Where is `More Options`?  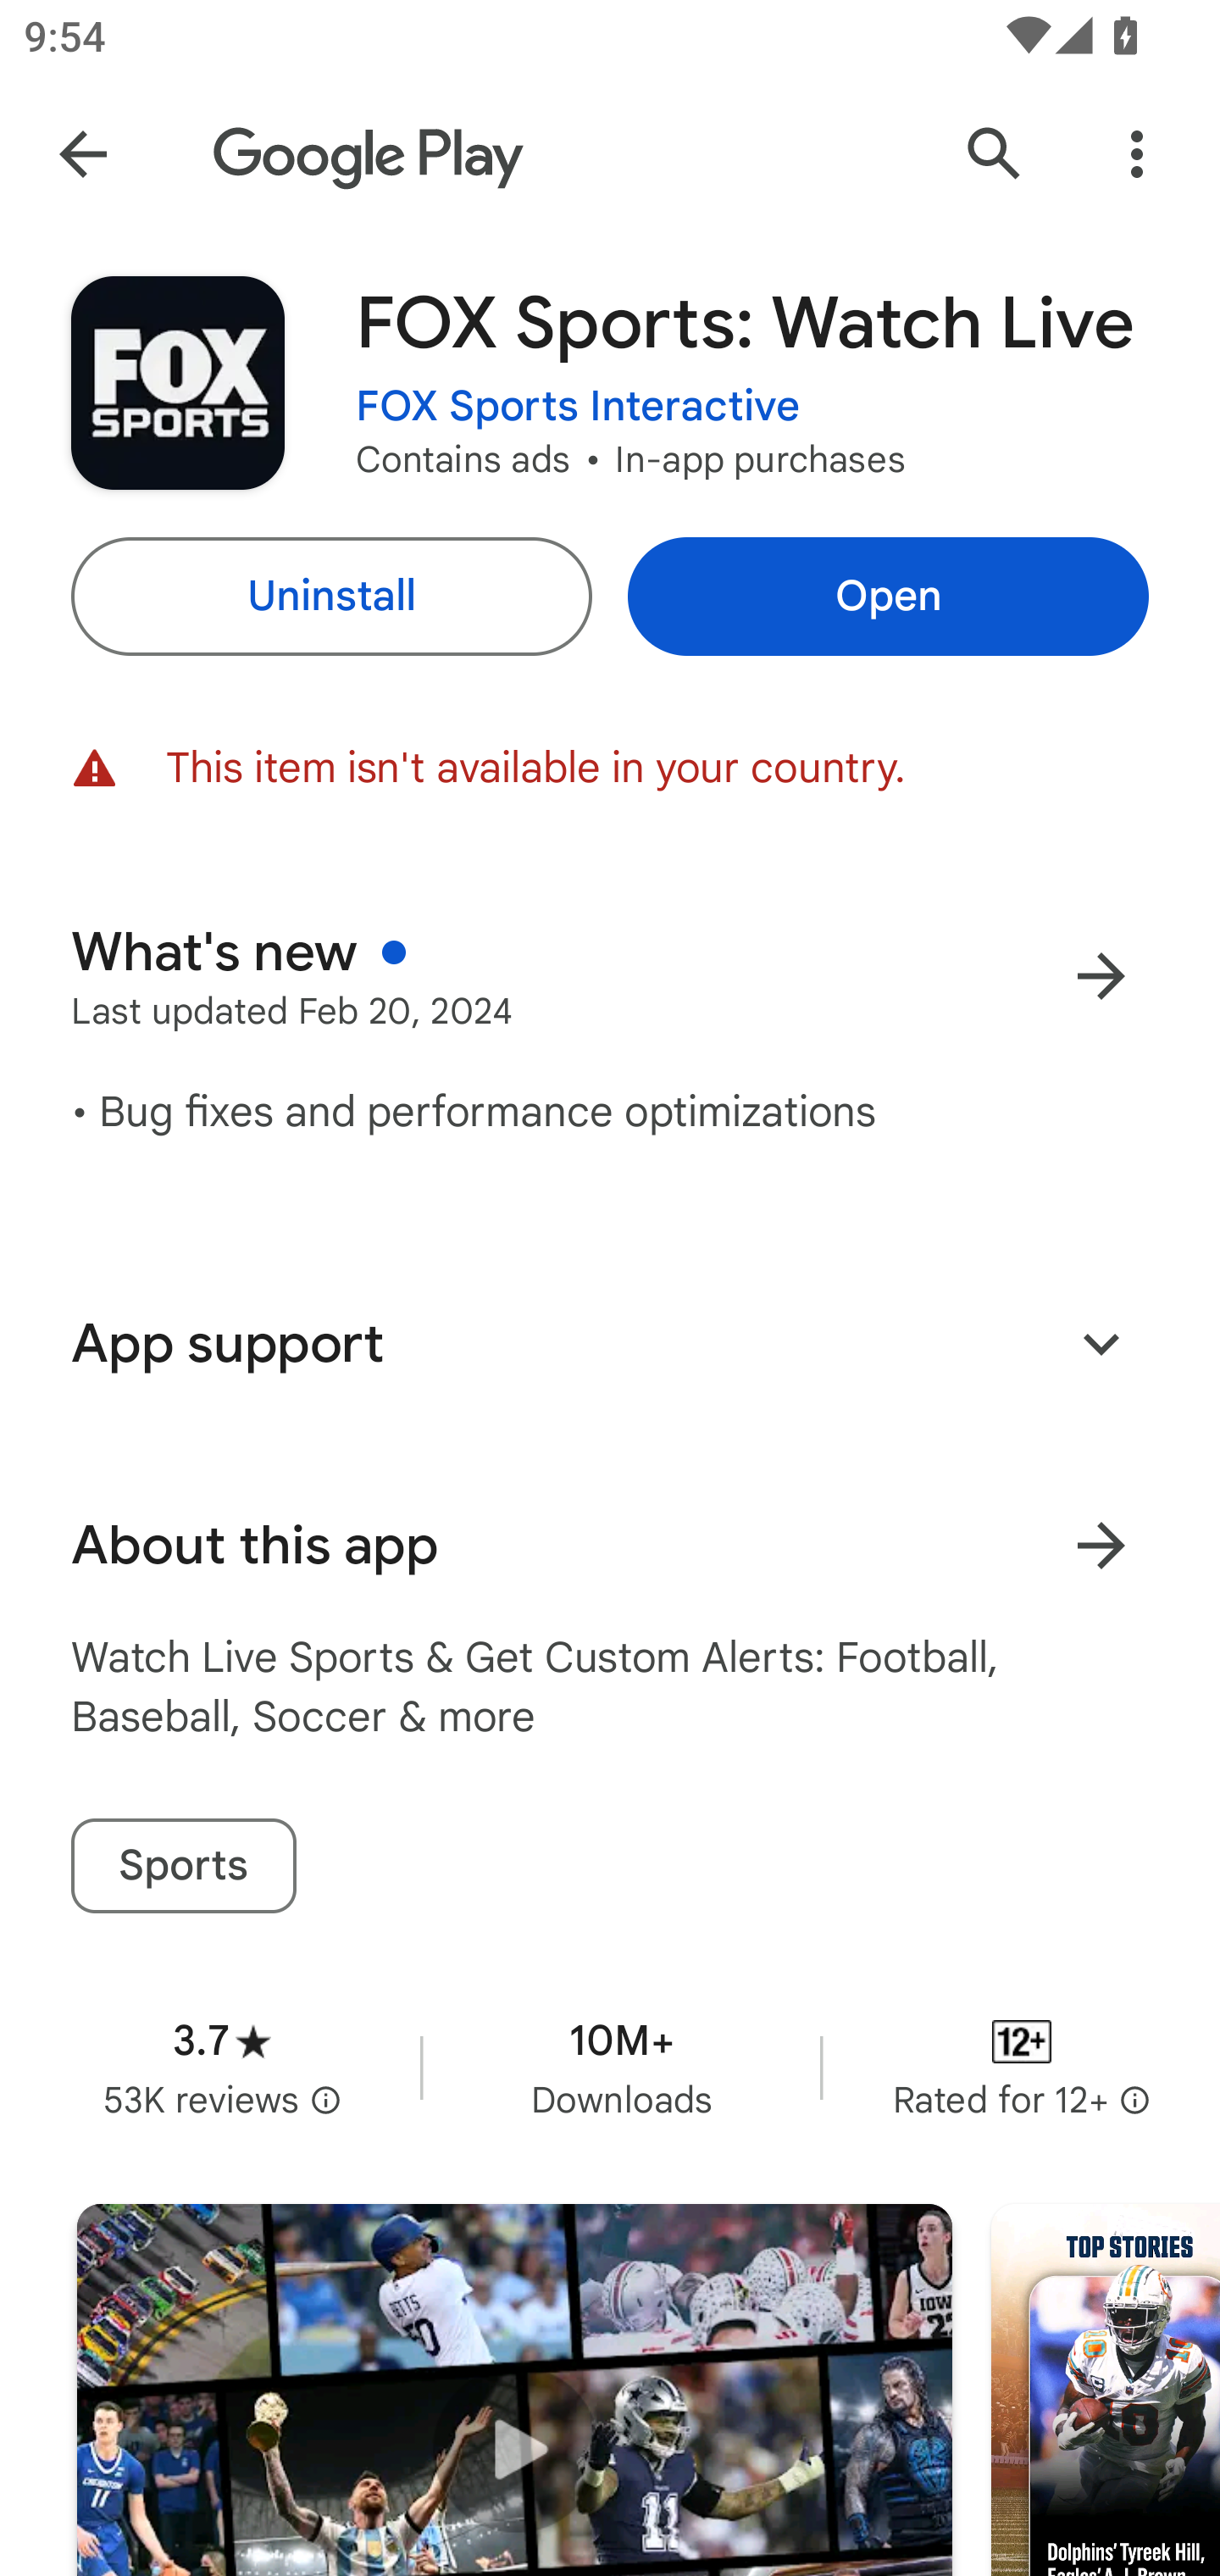 More Options is located at coordinates (1137, 154).